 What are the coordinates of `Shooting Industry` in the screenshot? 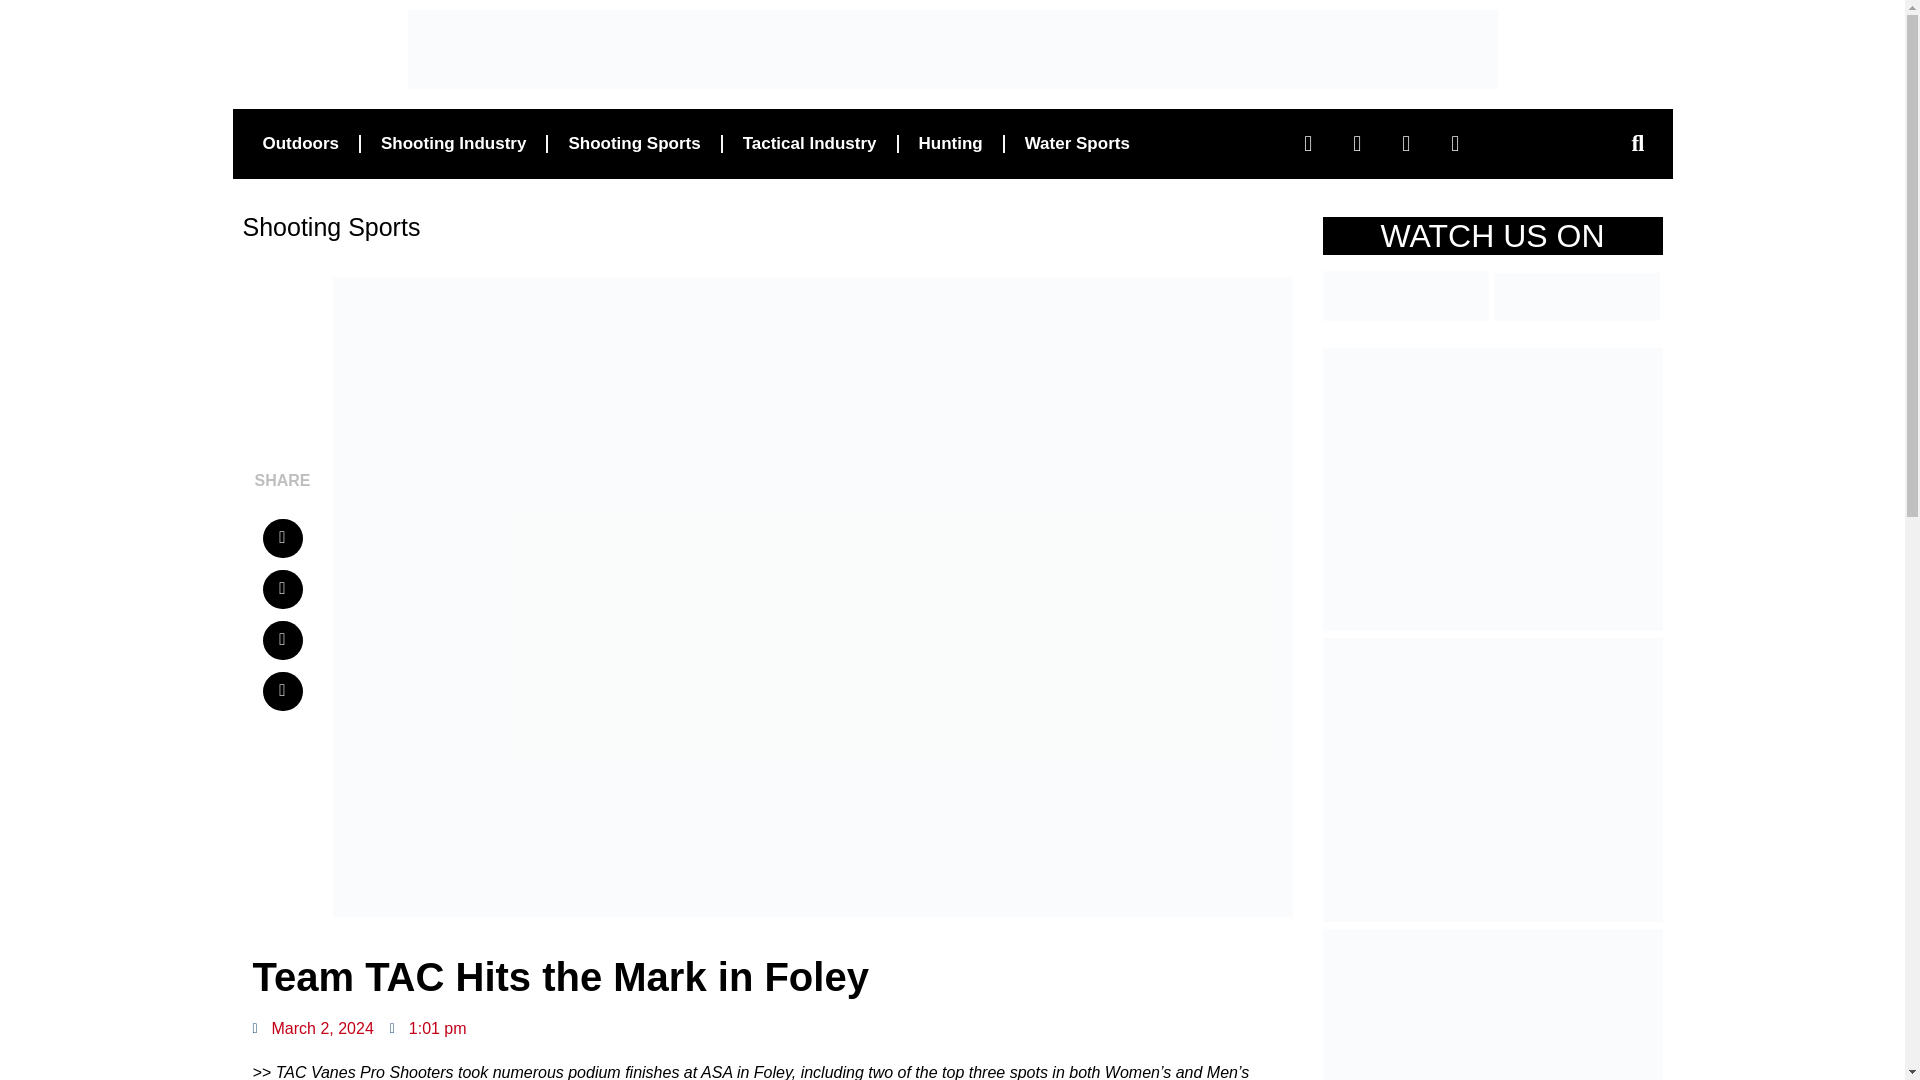 It's located at (452, 143).